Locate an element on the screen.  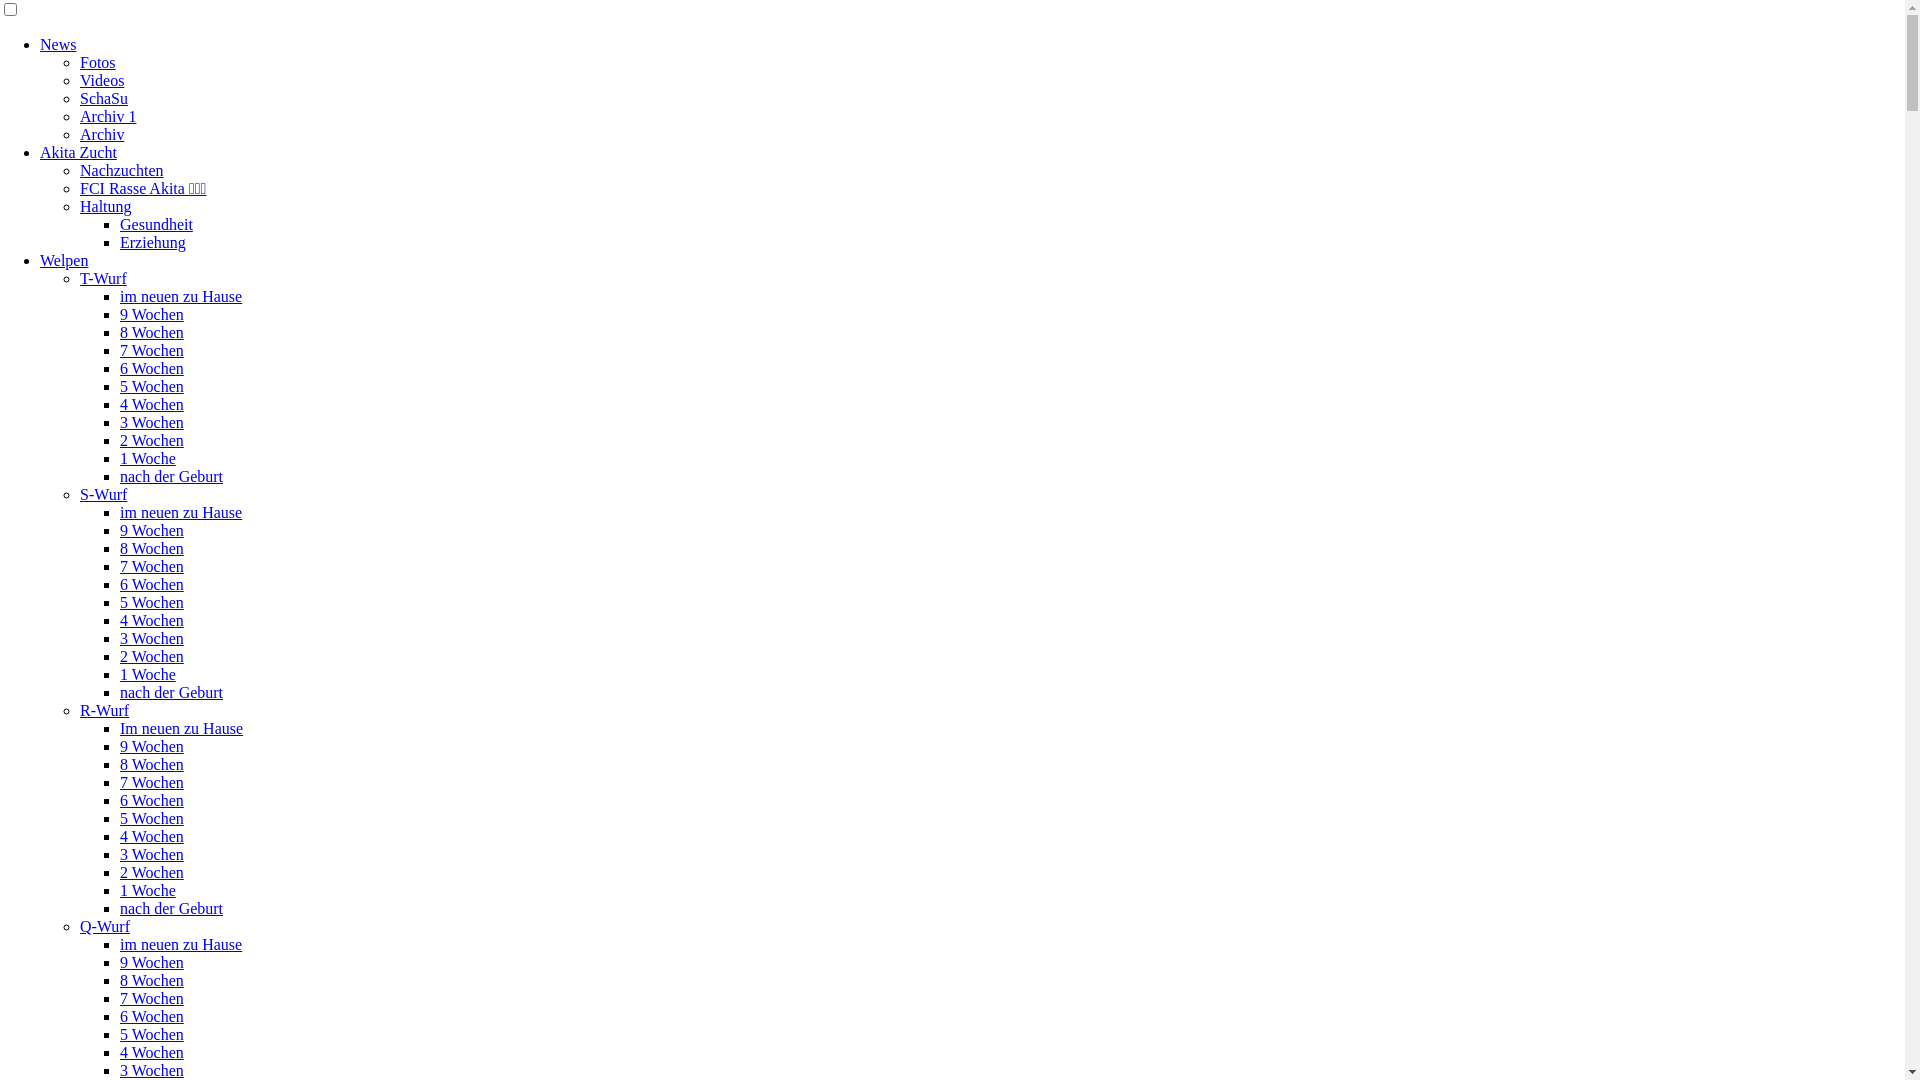
1 Woche is located at coordinates (148, 674).